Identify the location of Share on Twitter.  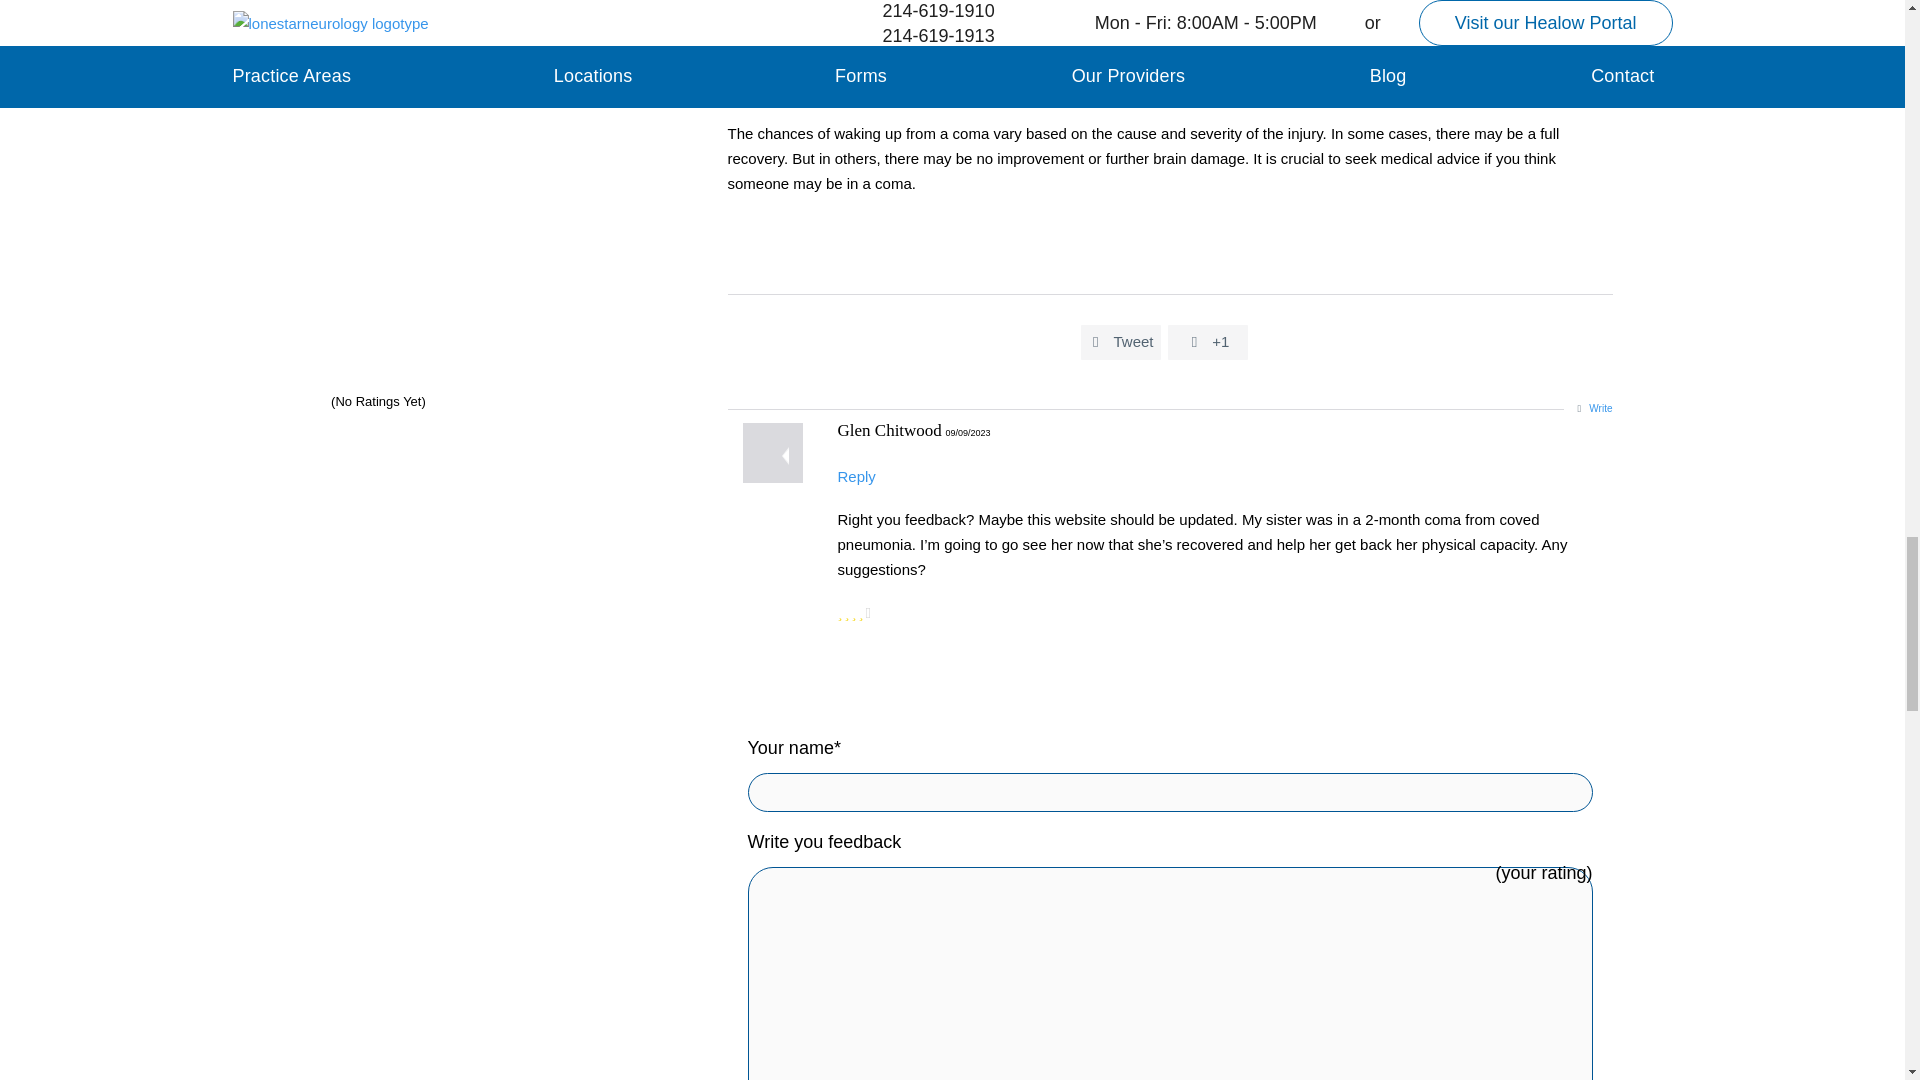
(1120, 340).